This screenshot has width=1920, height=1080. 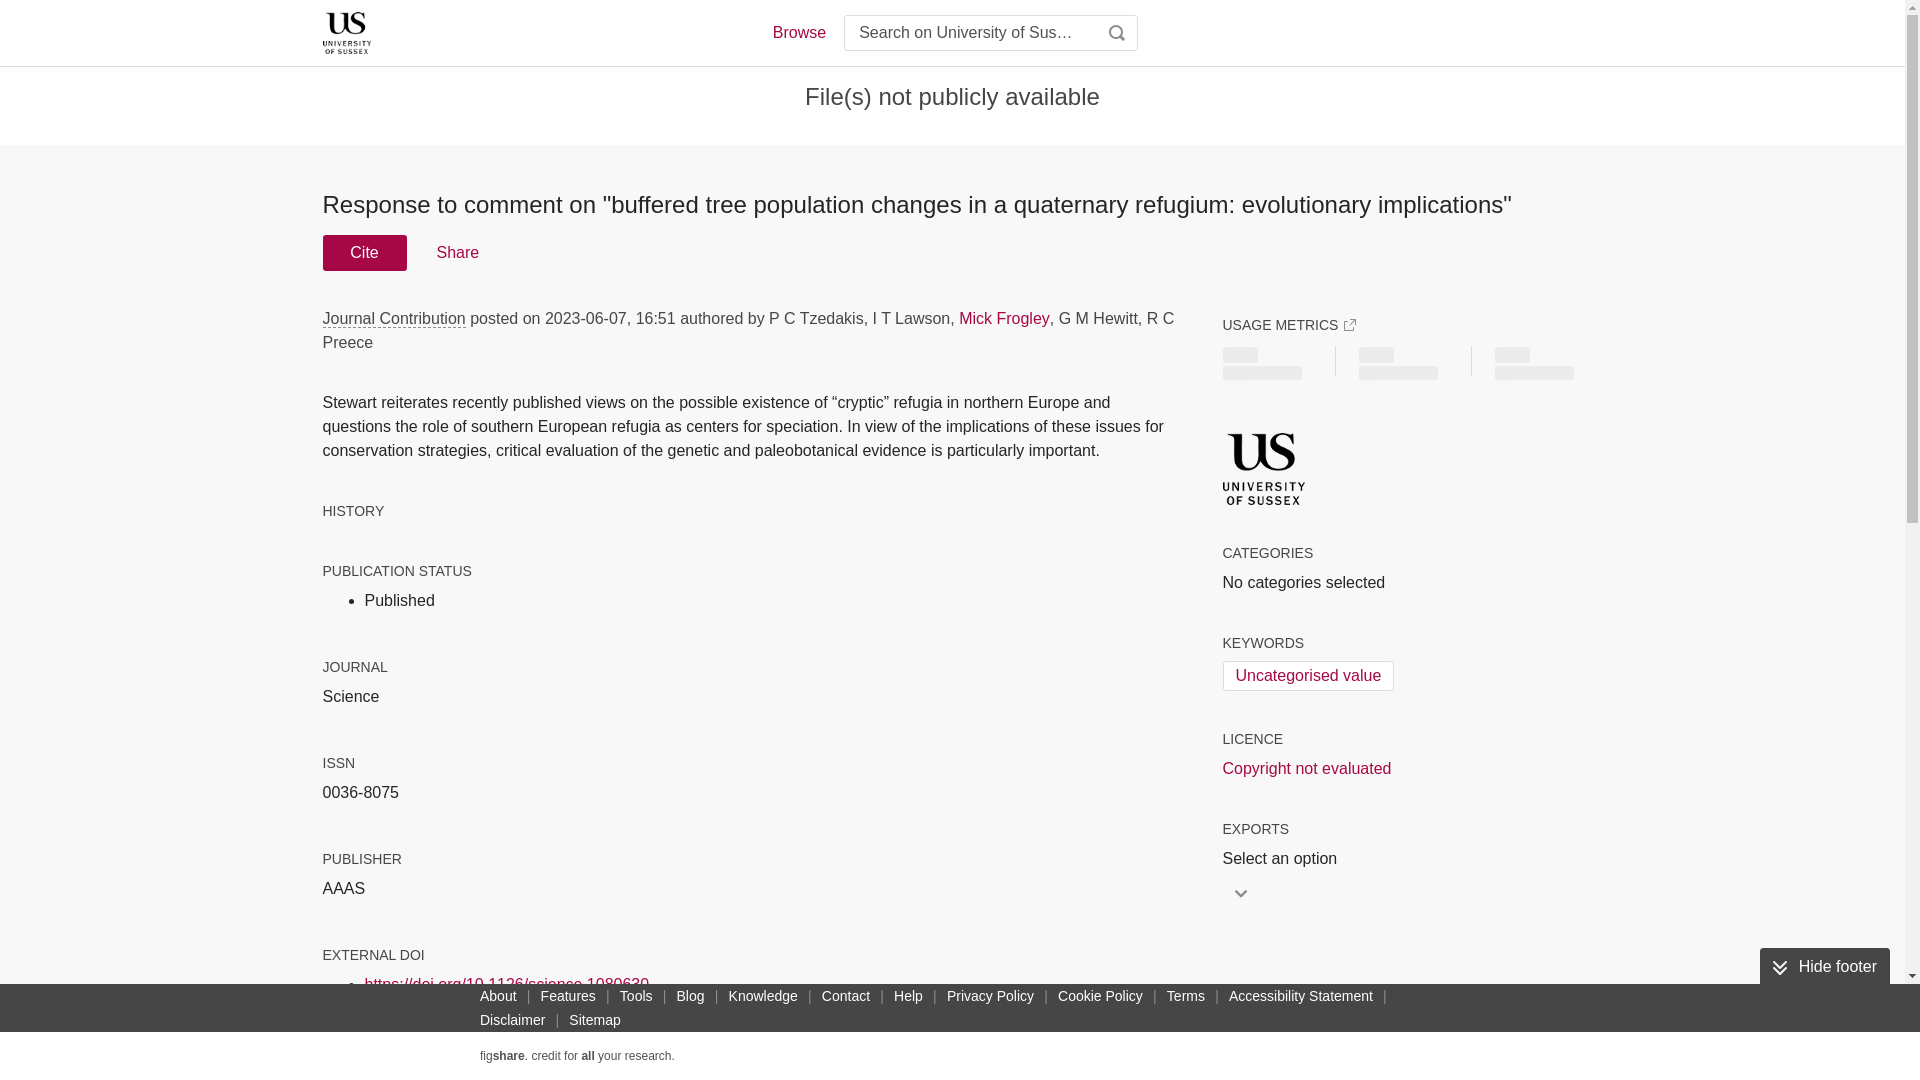 I want to click on Knowledge, so click(x=764, y=995).